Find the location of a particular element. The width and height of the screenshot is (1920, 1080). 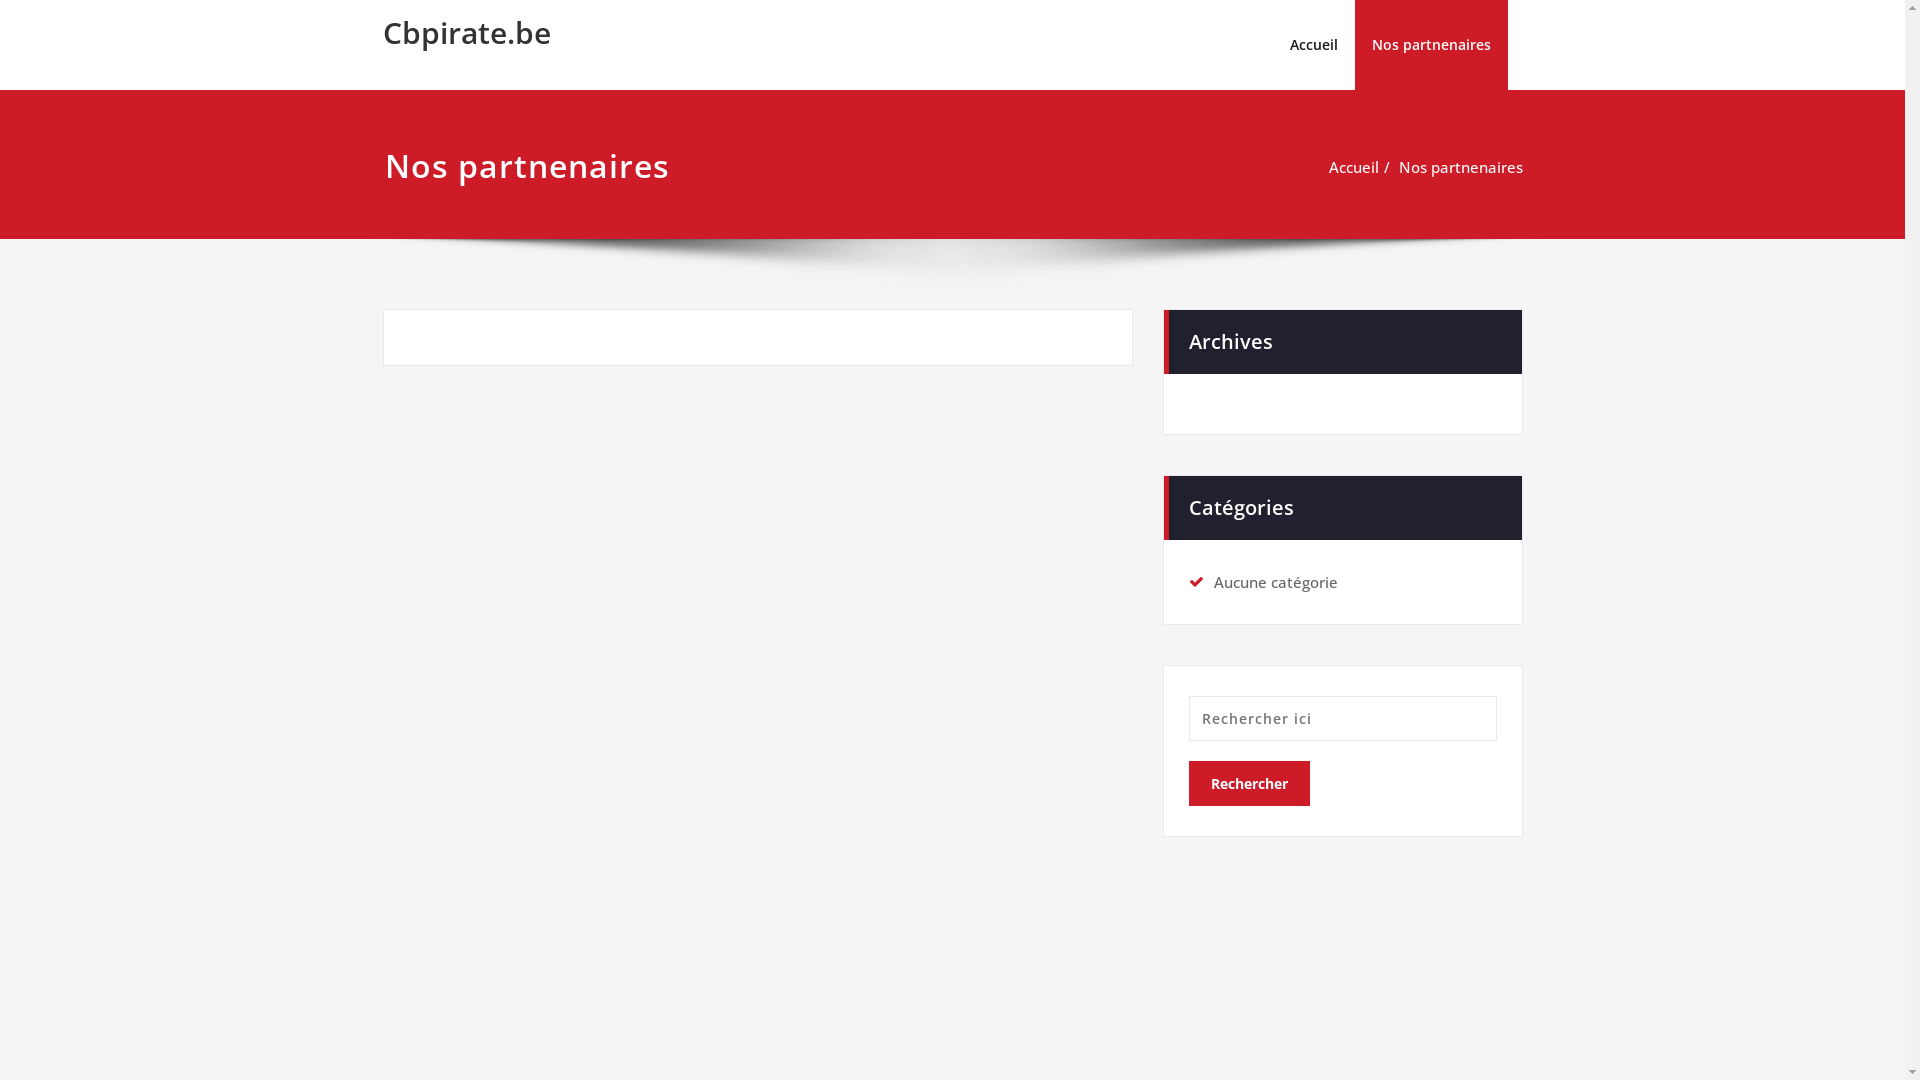

Nos partnenaires is located at coordinates (1430, 45).